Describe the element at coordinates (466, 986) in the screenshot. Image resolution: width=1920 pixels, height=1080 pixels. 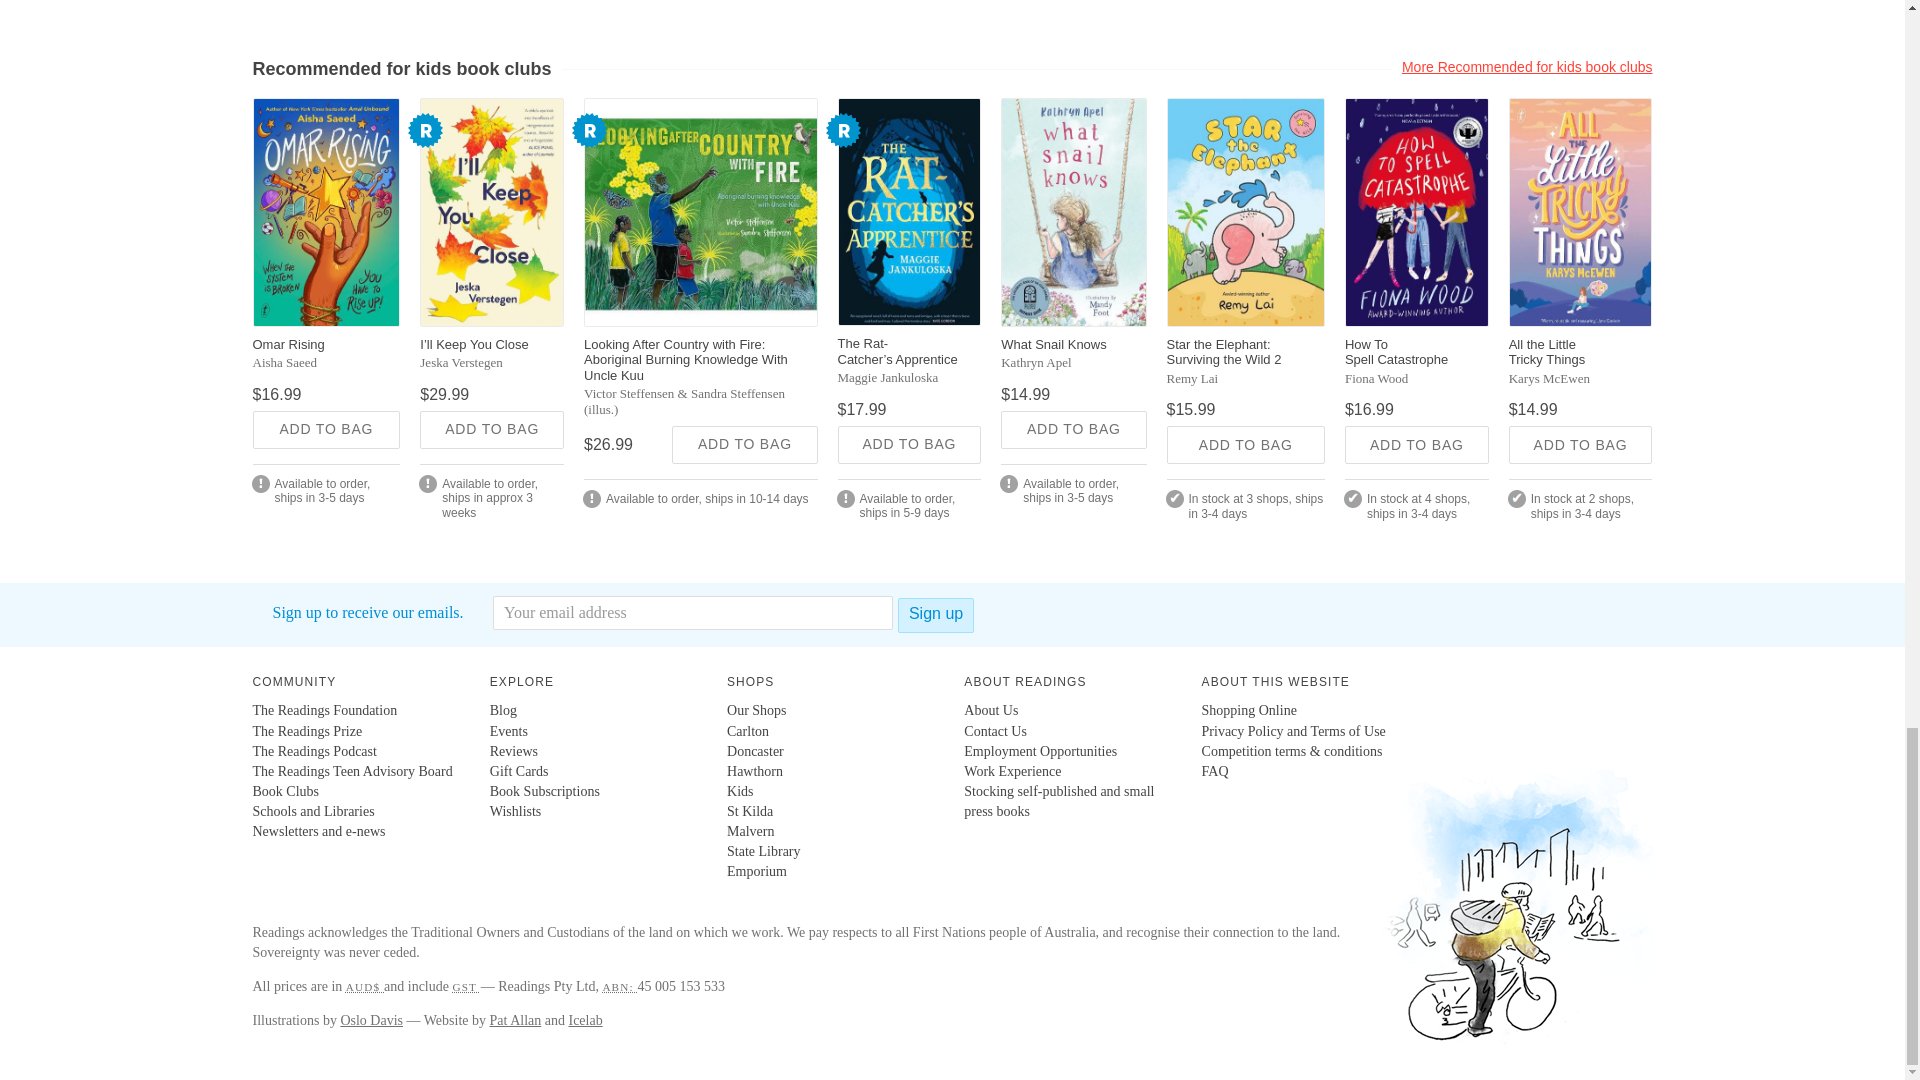
I see `Goods and Services Tax` at that location.